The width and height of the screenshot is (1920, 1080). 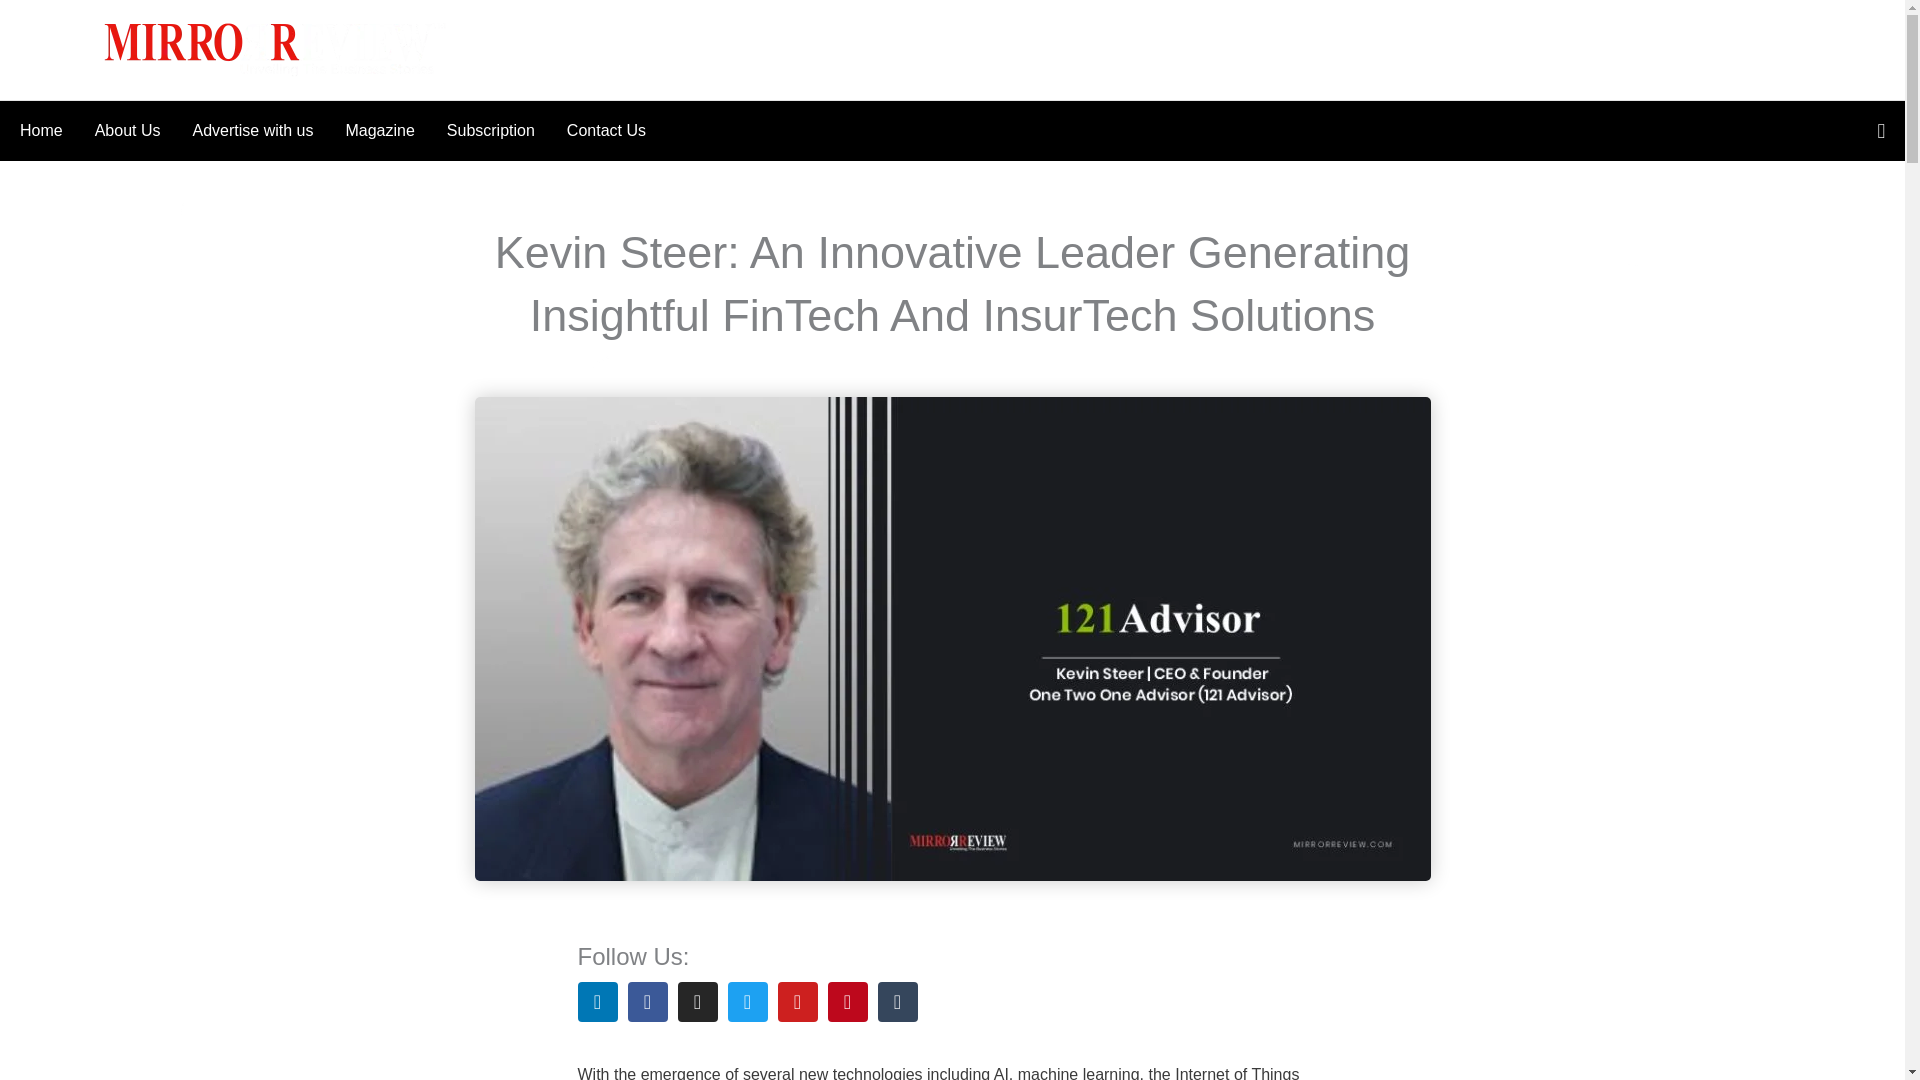 What do you see at coordinates (379, 130) in the screenshot?
I see `Magazine` at bounding box center [379, 130].